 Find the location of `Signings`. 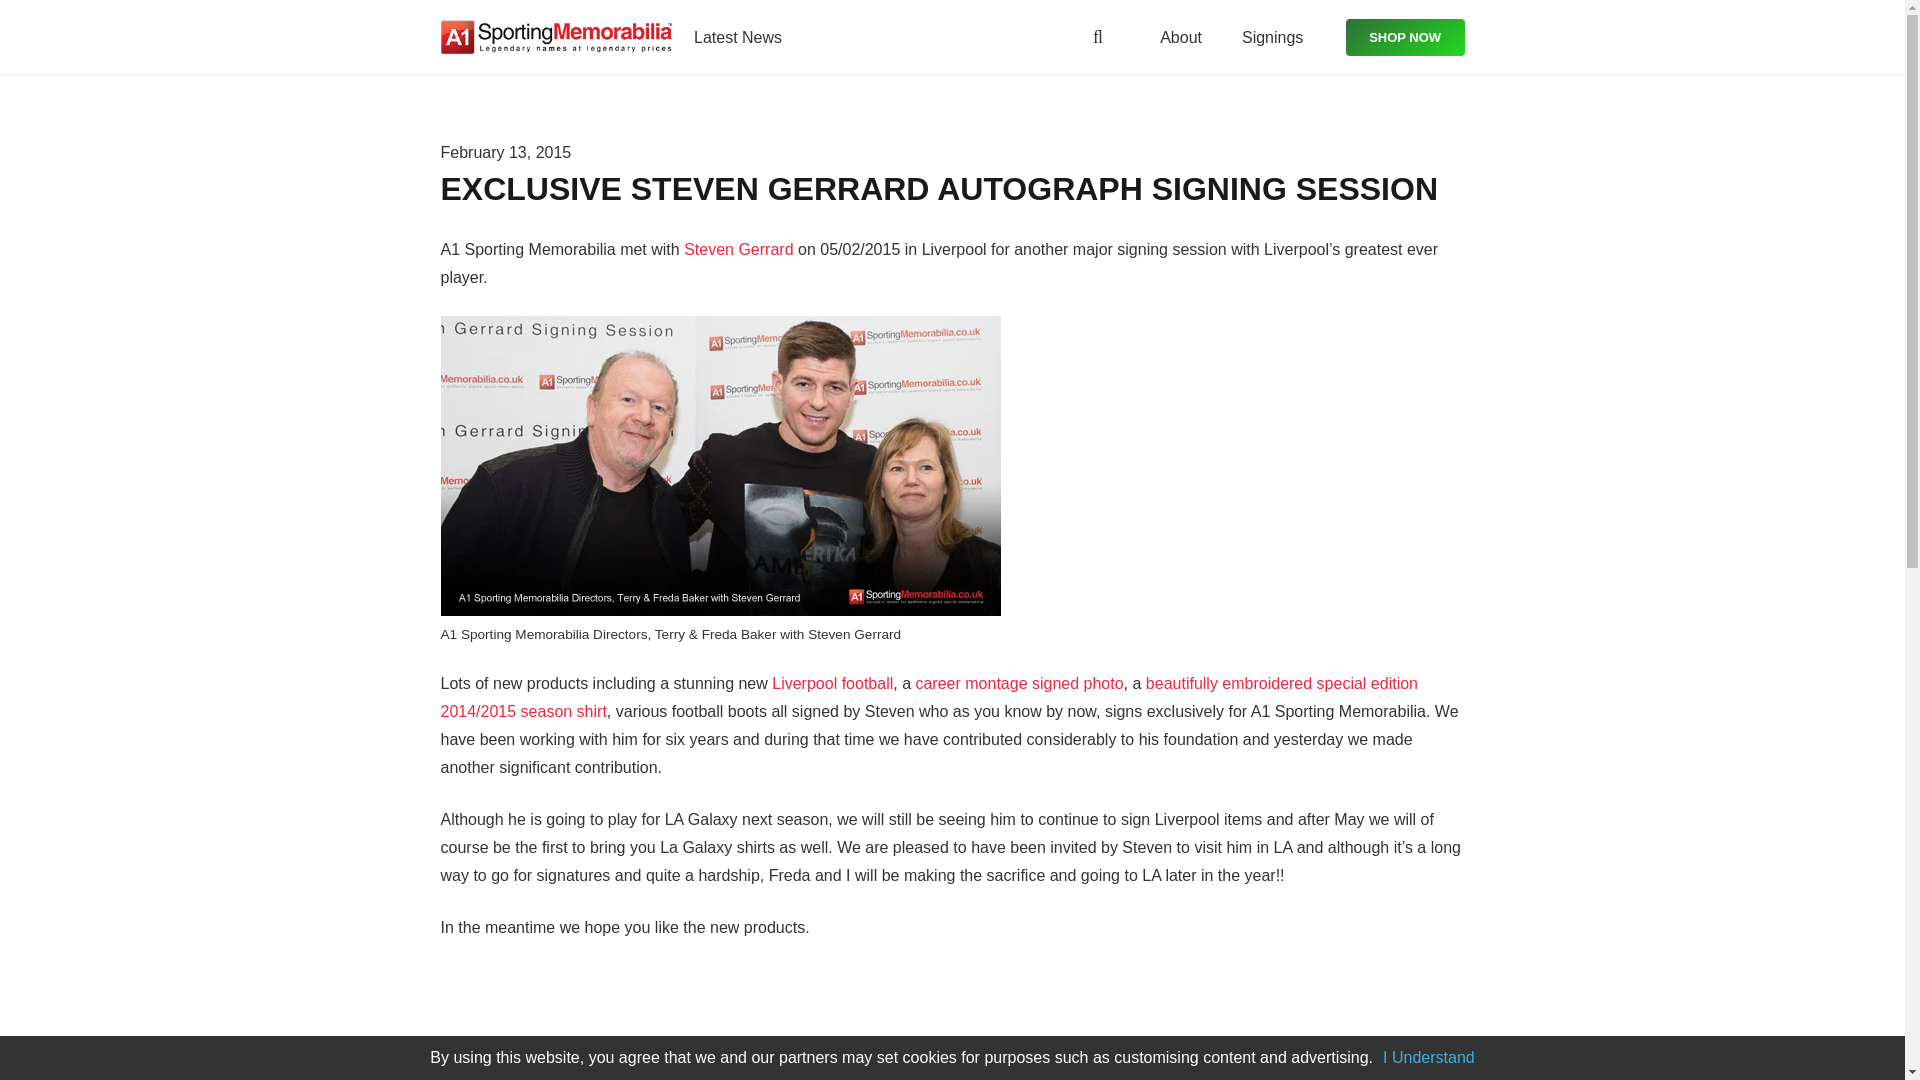

Signings is located at coordinates (1272, 36).